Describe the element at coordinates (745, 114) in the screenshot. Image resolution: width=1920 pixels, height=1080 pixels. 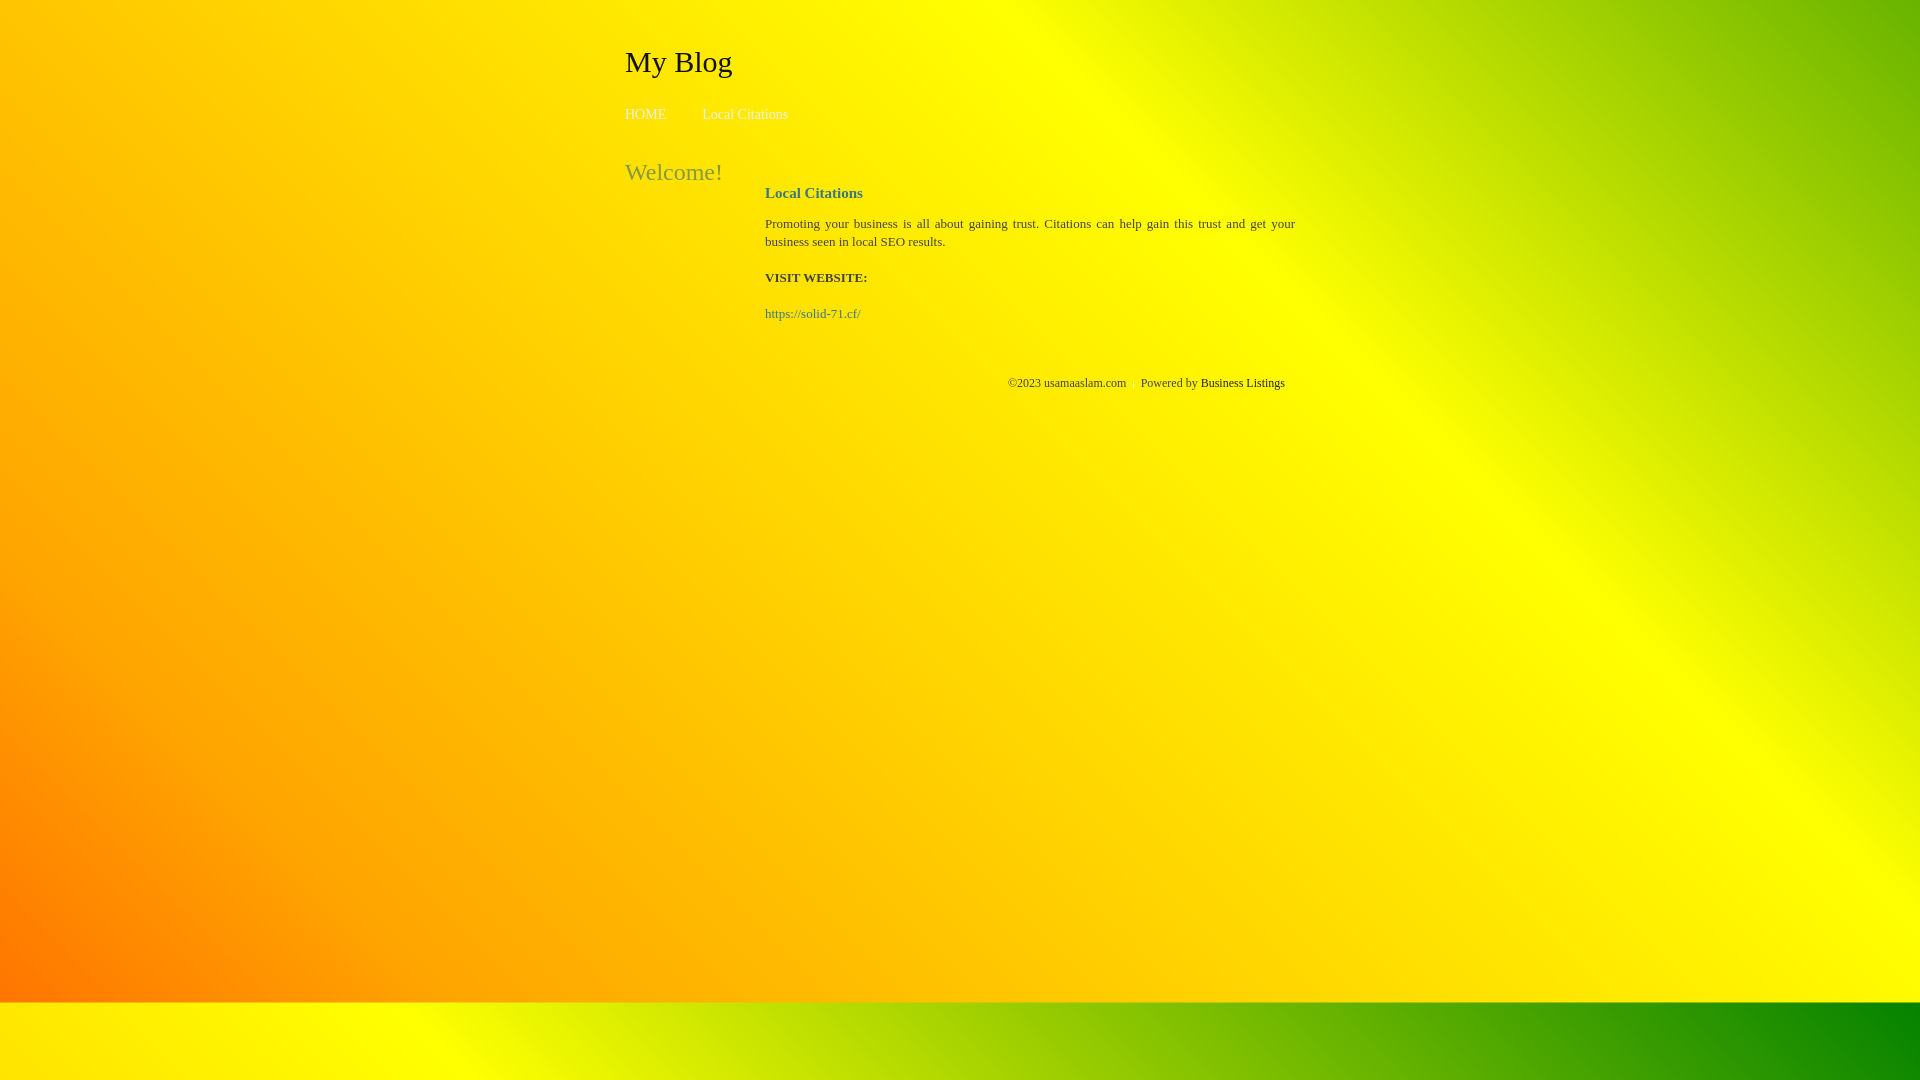
I see `Local Citations` at that location.